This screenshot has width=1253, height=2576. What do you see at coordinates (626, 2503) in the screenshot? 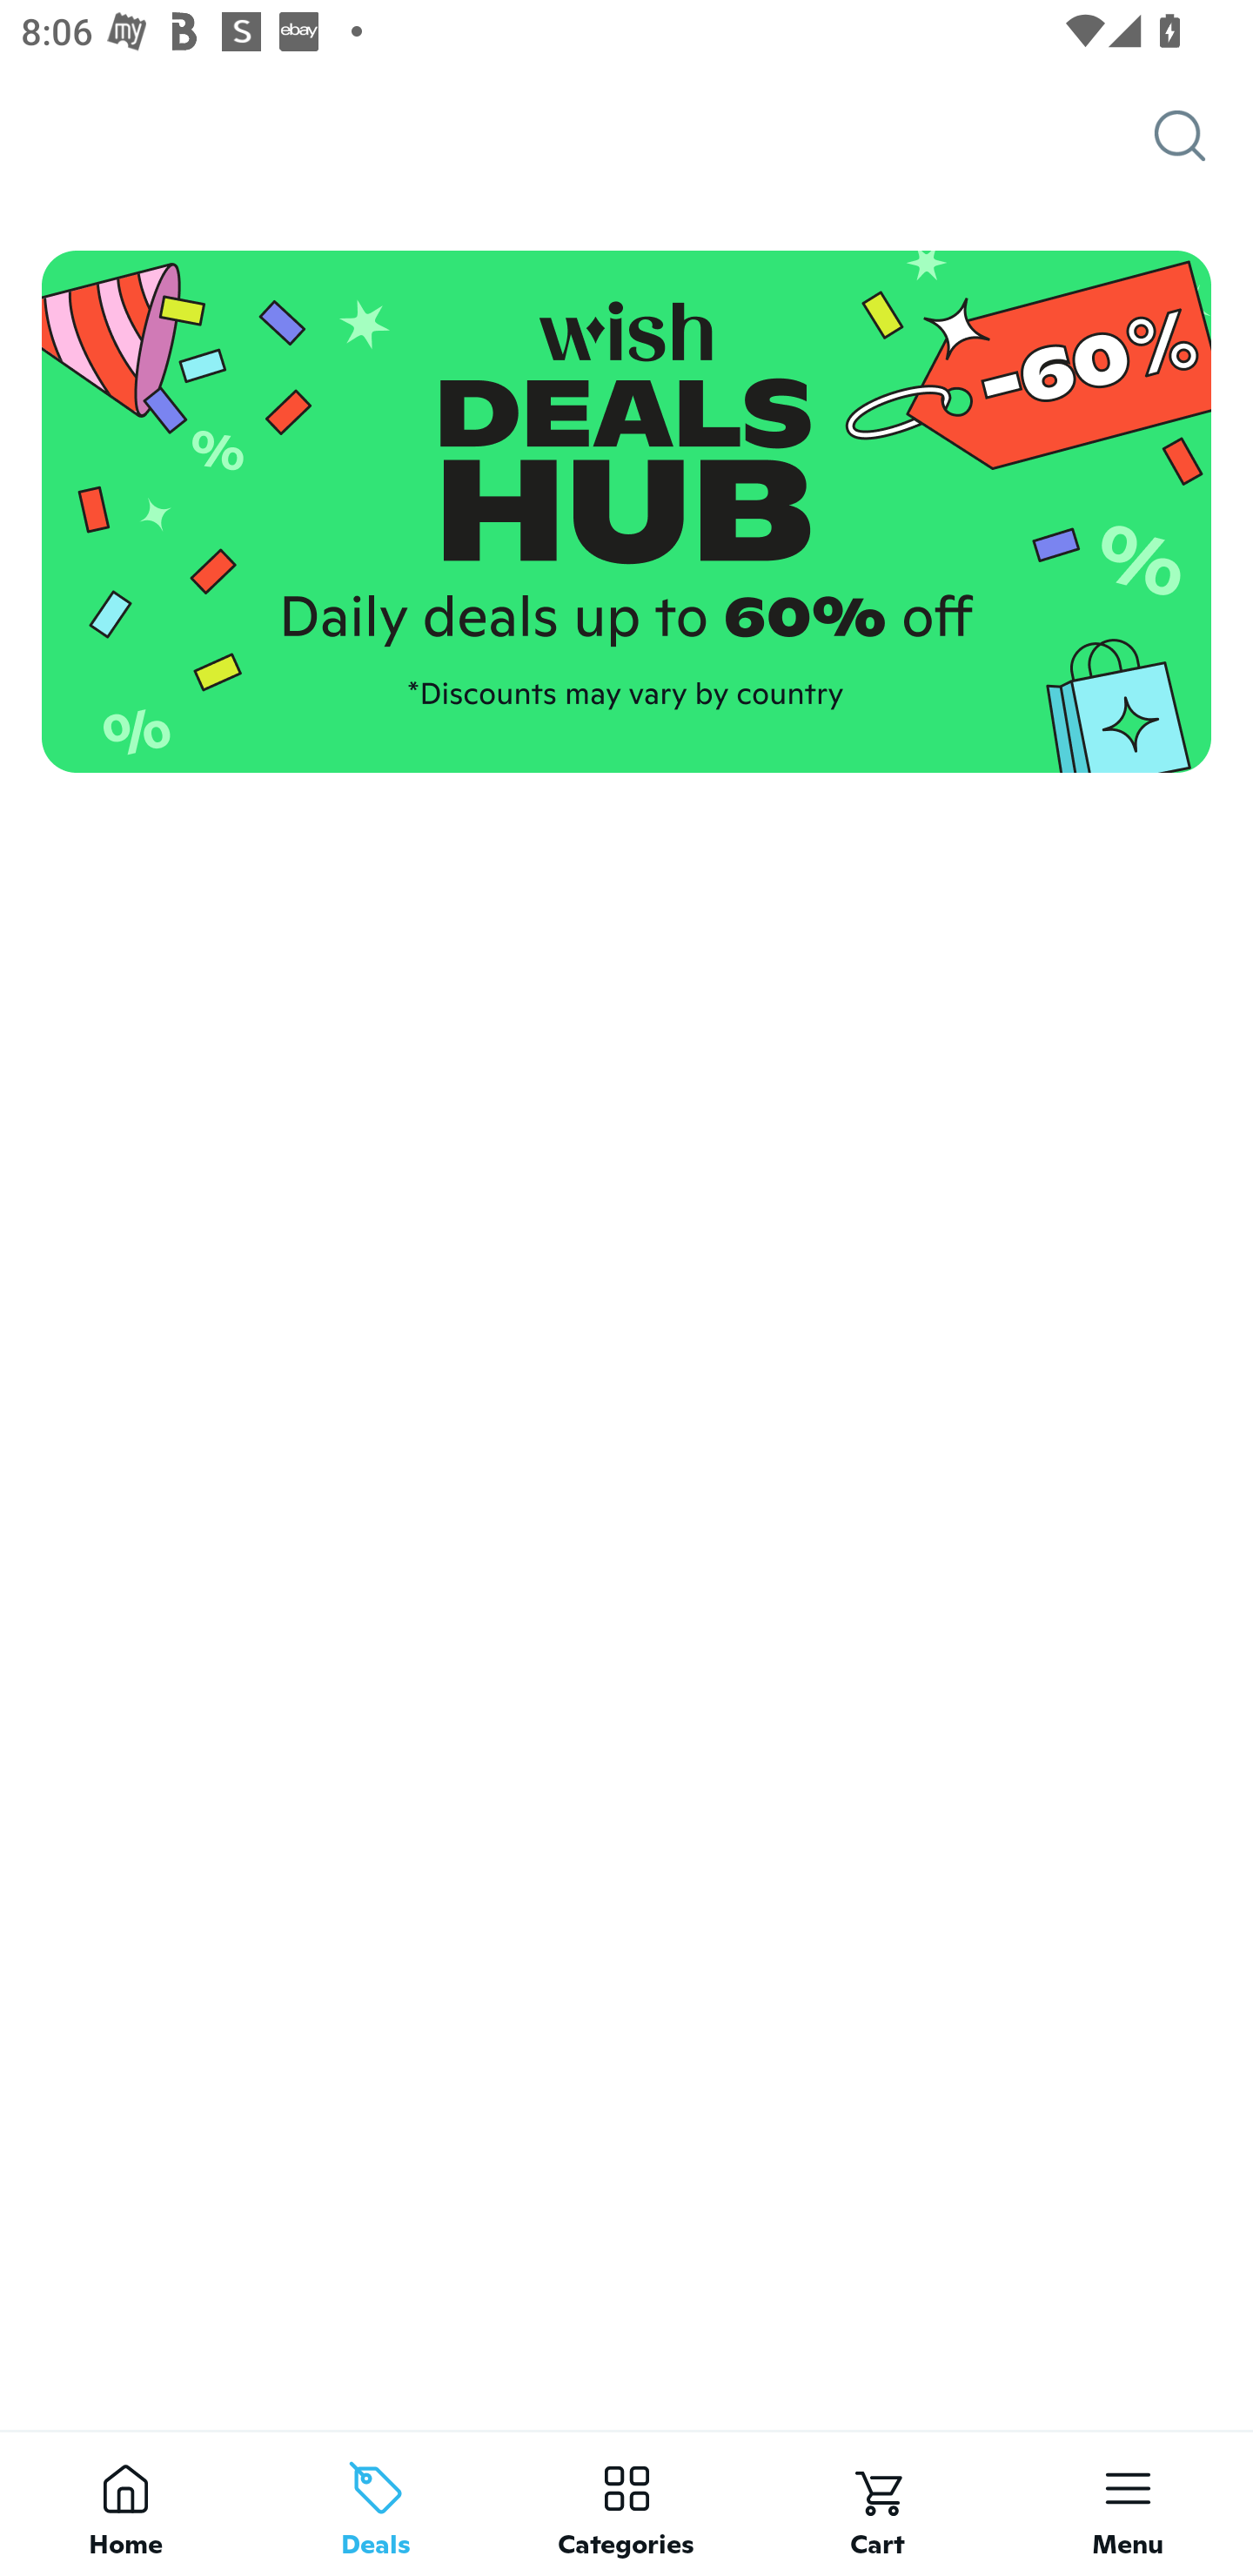
I see `Categories` at bounding box center [626, 2503].